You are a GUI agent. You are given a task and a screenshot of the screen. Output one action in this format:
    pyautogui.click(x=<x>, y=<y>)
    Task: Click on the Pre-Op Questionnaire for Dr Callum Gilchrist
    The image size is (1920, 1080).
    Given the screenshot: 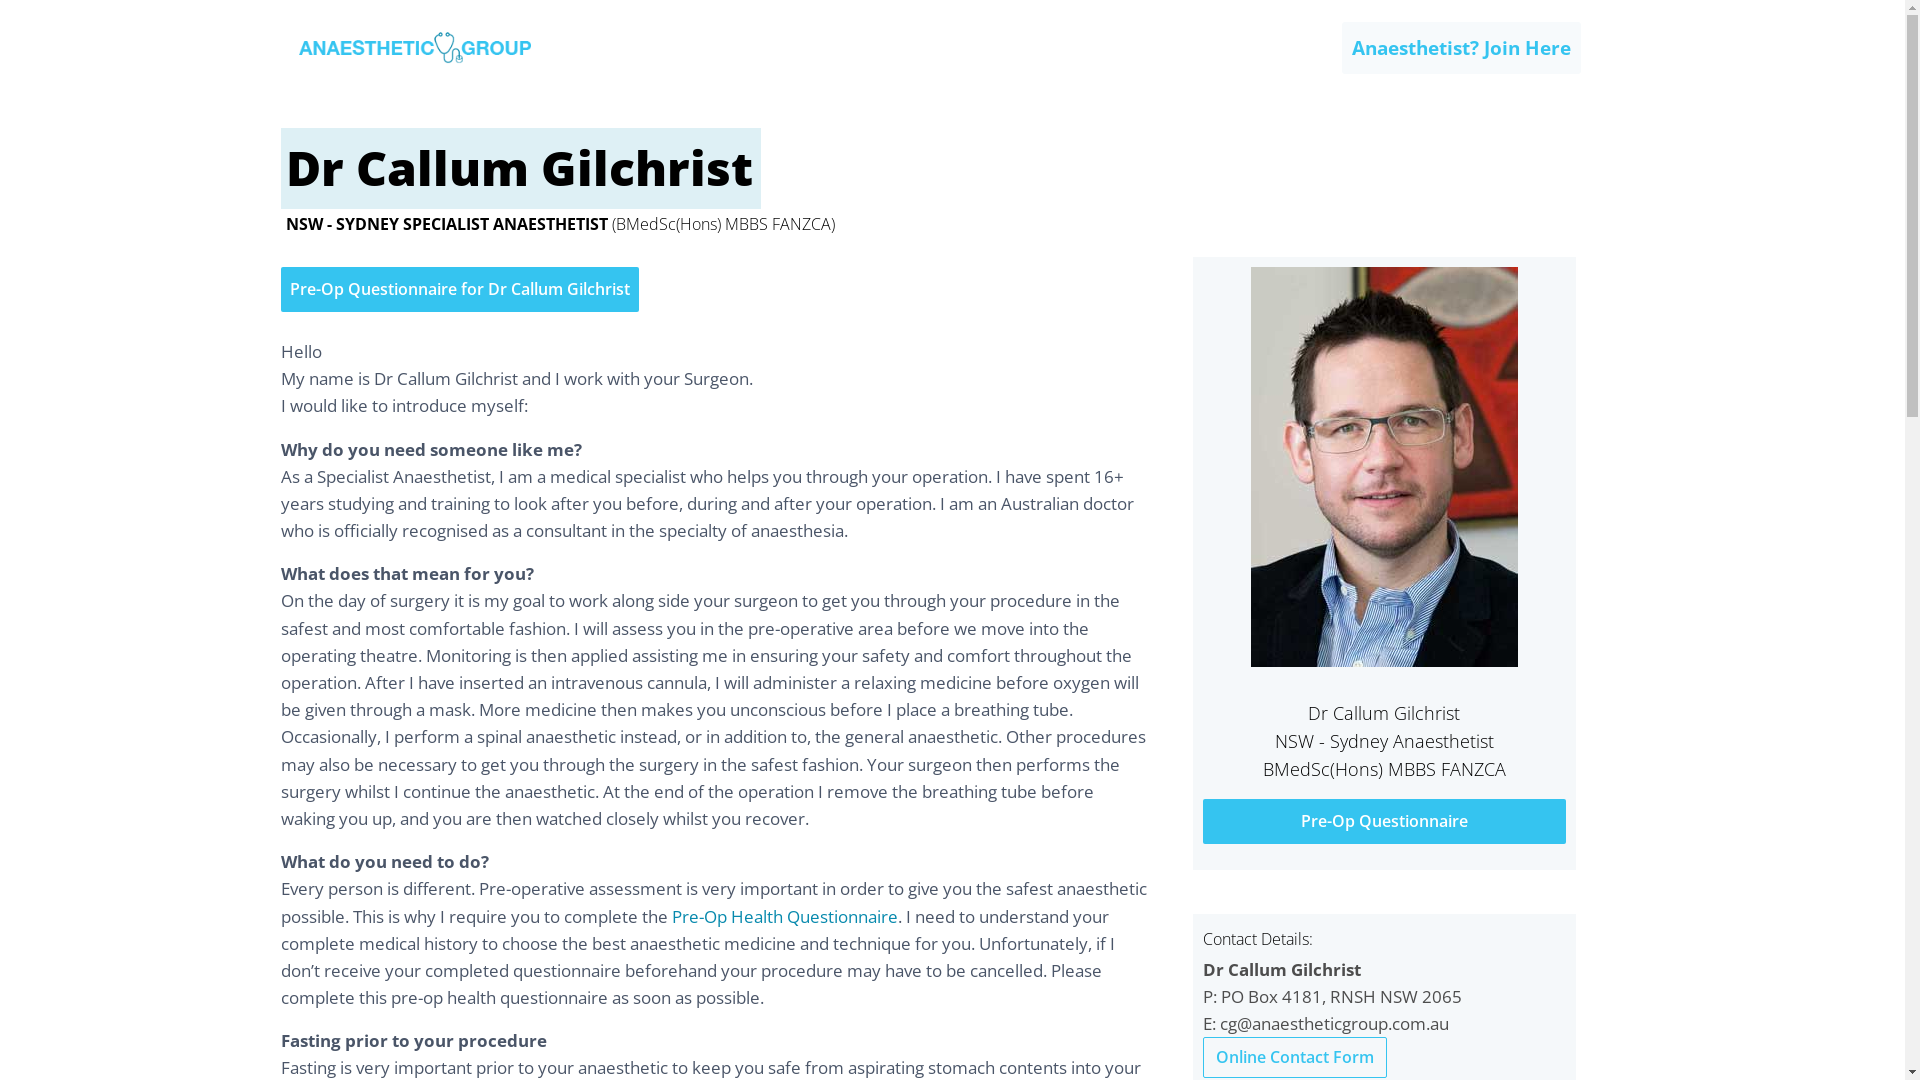 What is the action you would take?
    pyautogui.click(x=459, y=289)
    